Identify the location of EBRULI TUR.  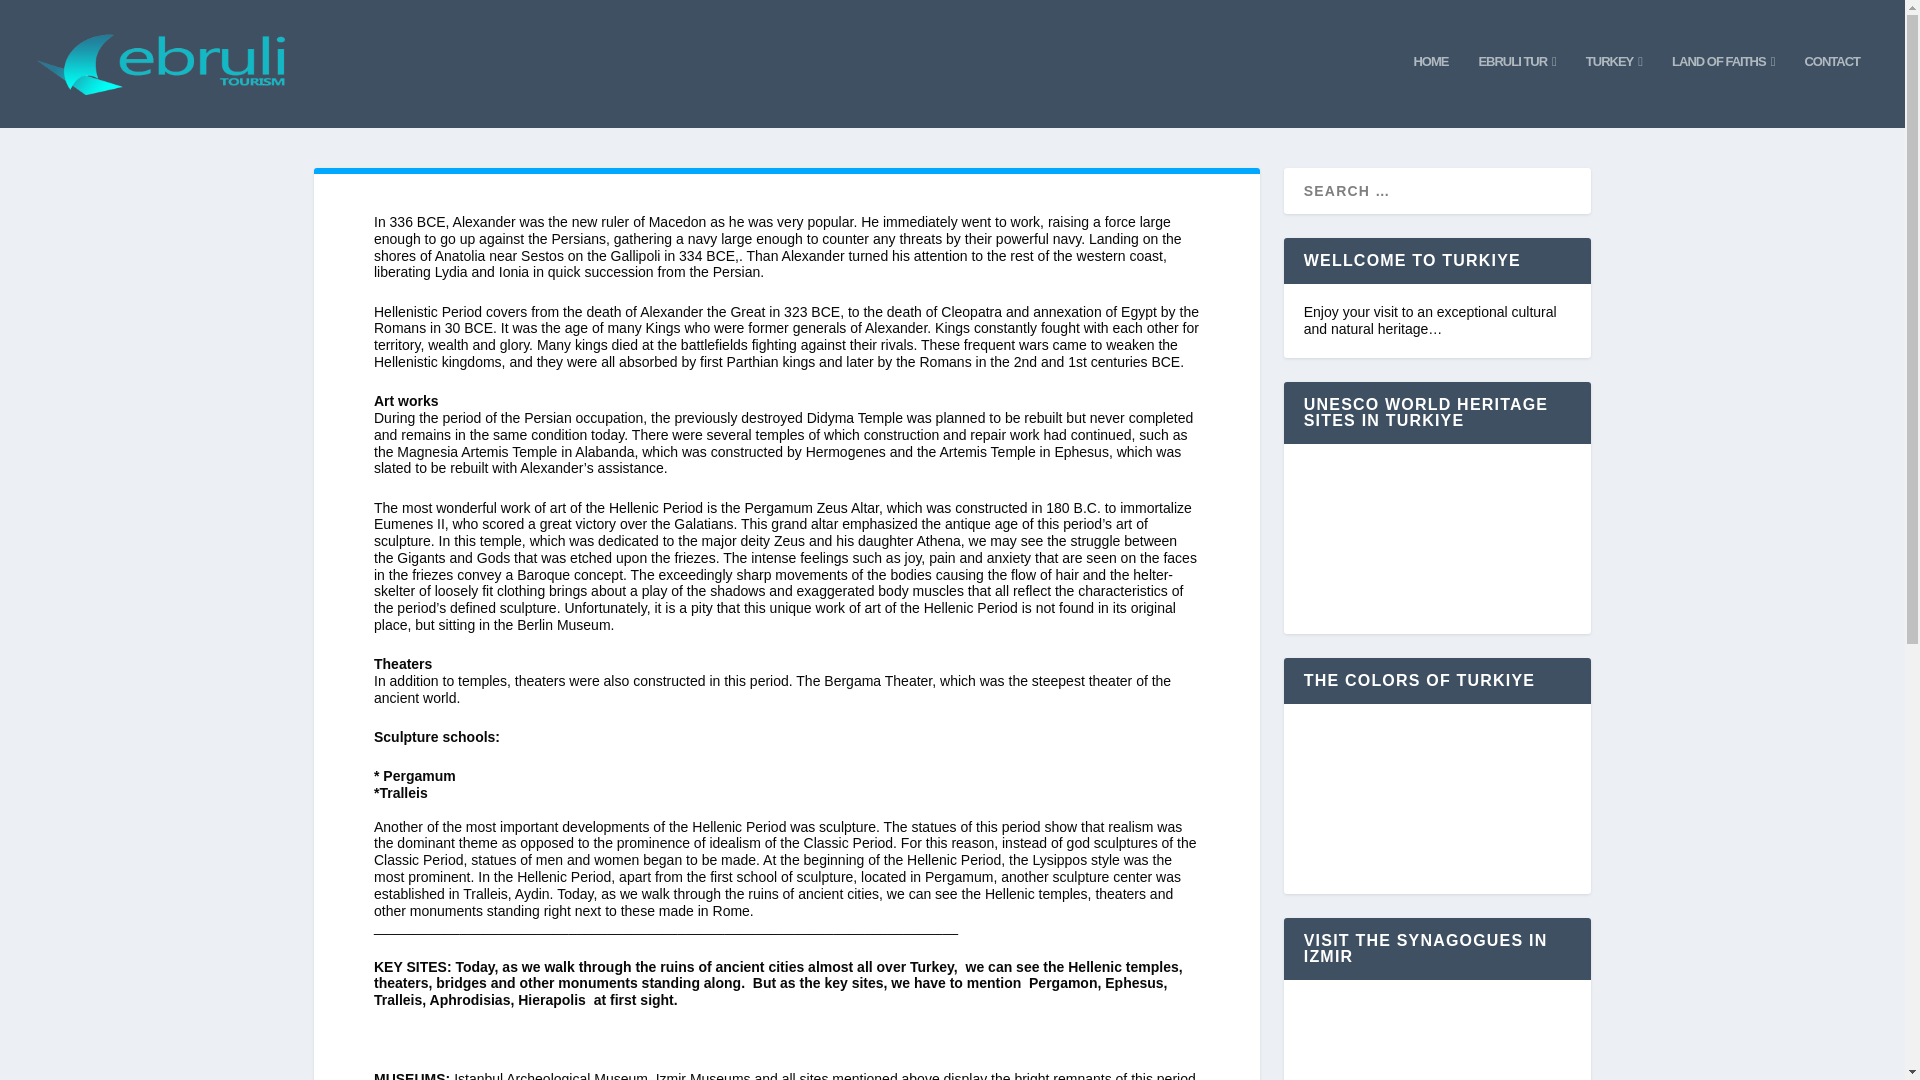
(1516, 91).